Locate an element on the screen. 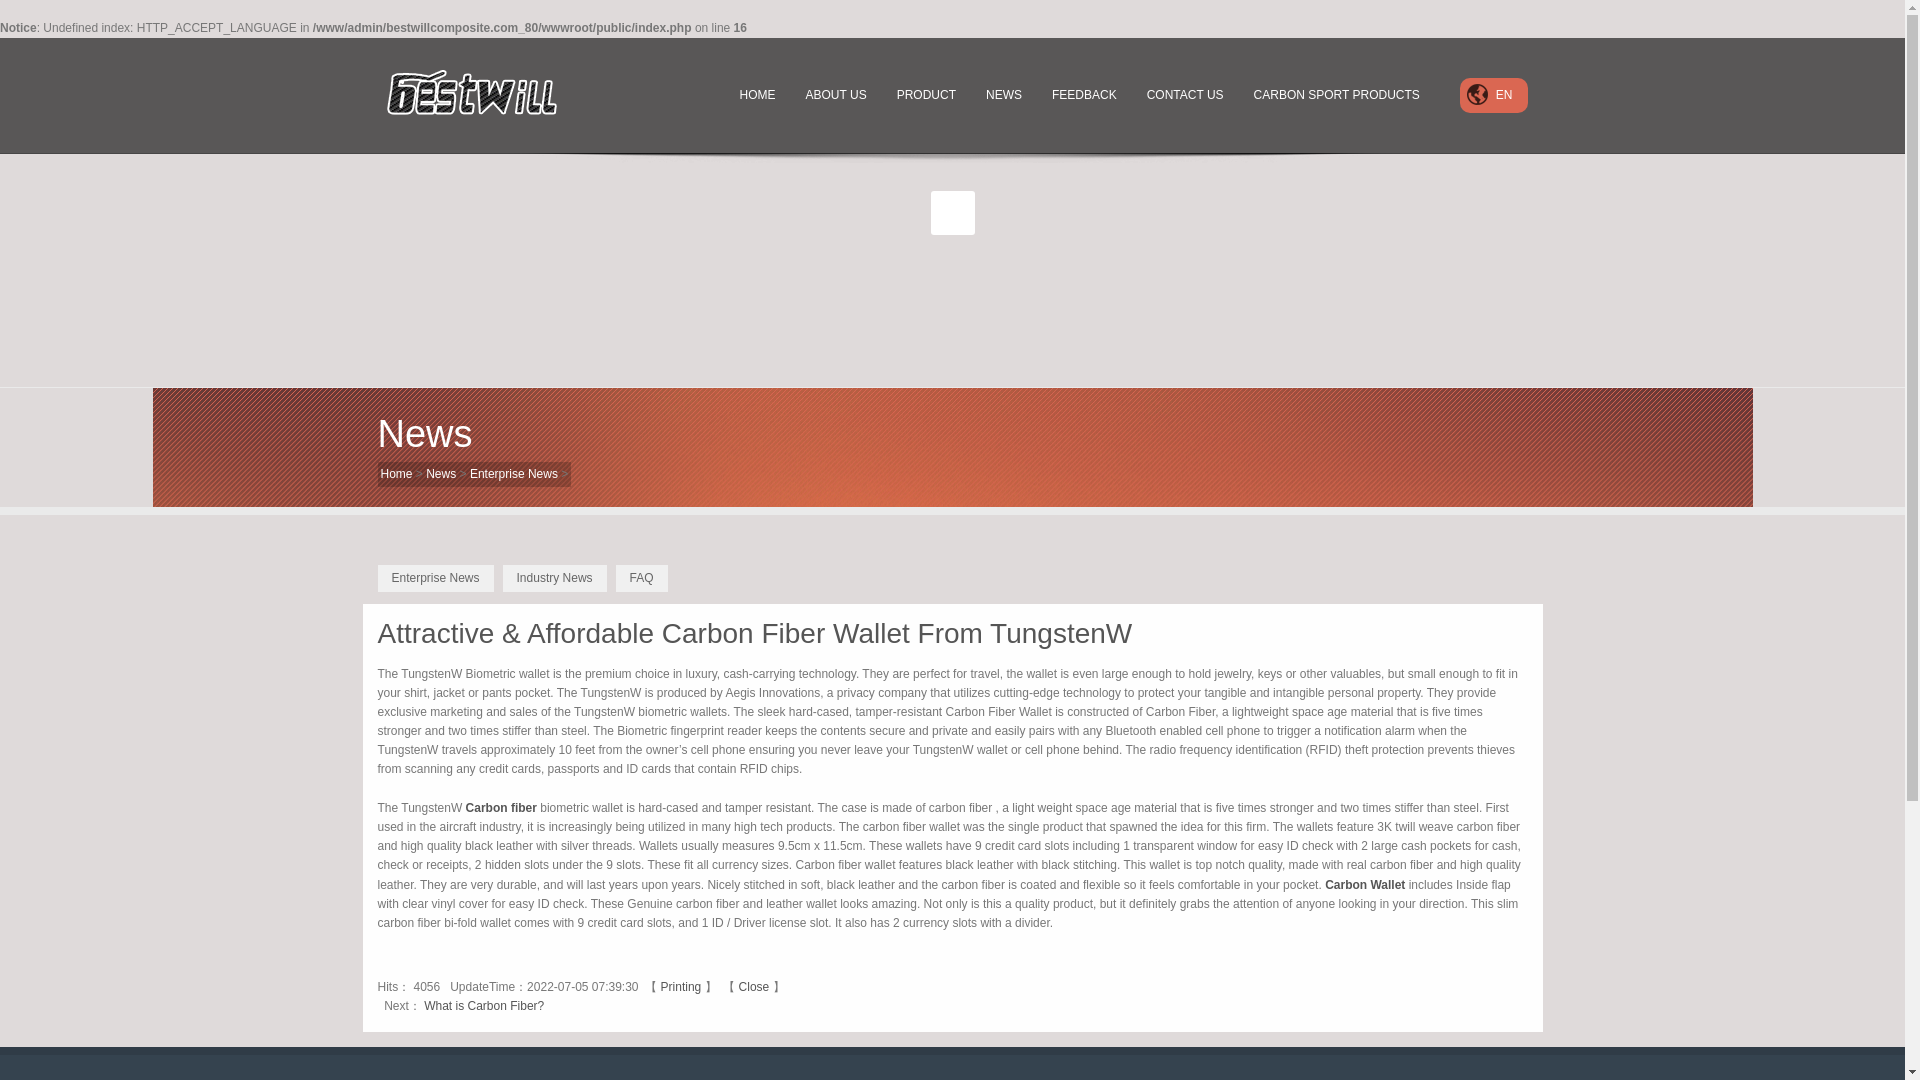  HOME is located at coordinates (758, 95).